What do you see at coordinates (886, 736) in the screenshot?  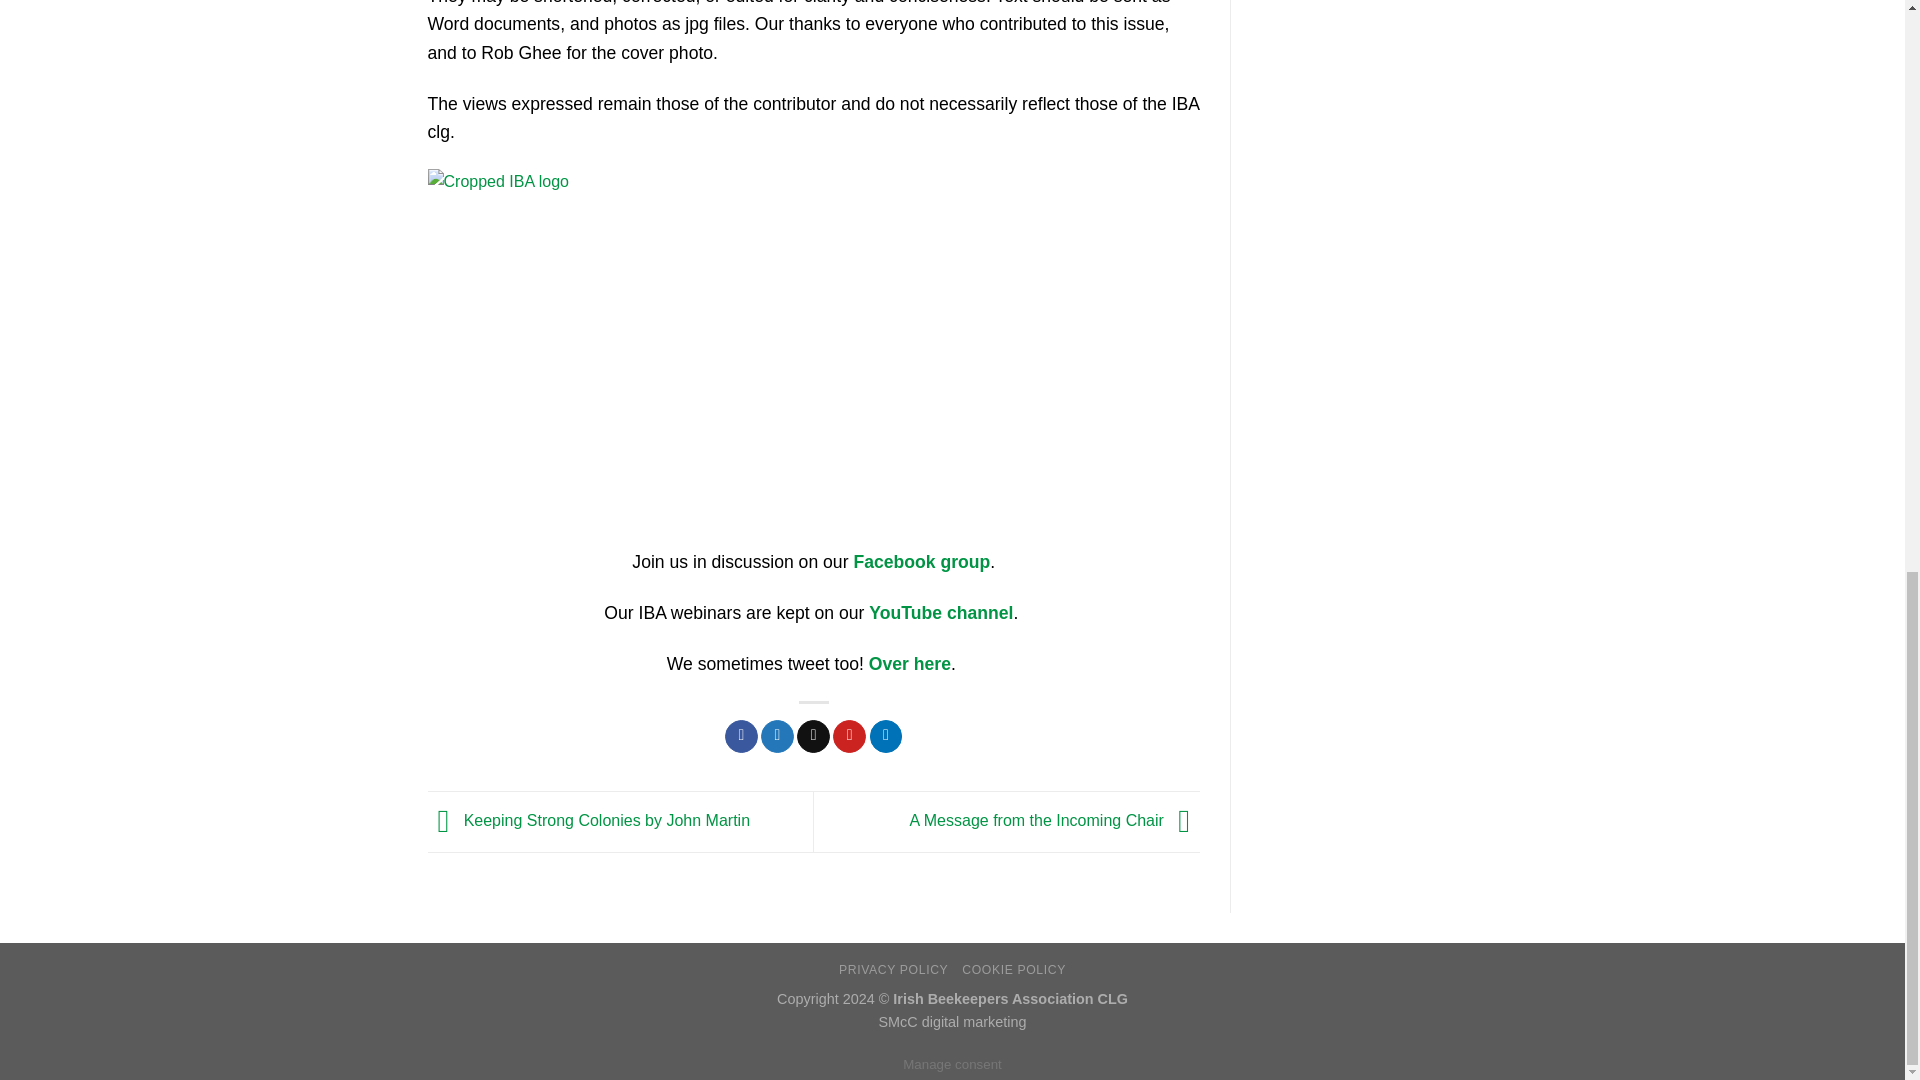 I see `Share on LinkedIn` at bounding box center [886, 736].